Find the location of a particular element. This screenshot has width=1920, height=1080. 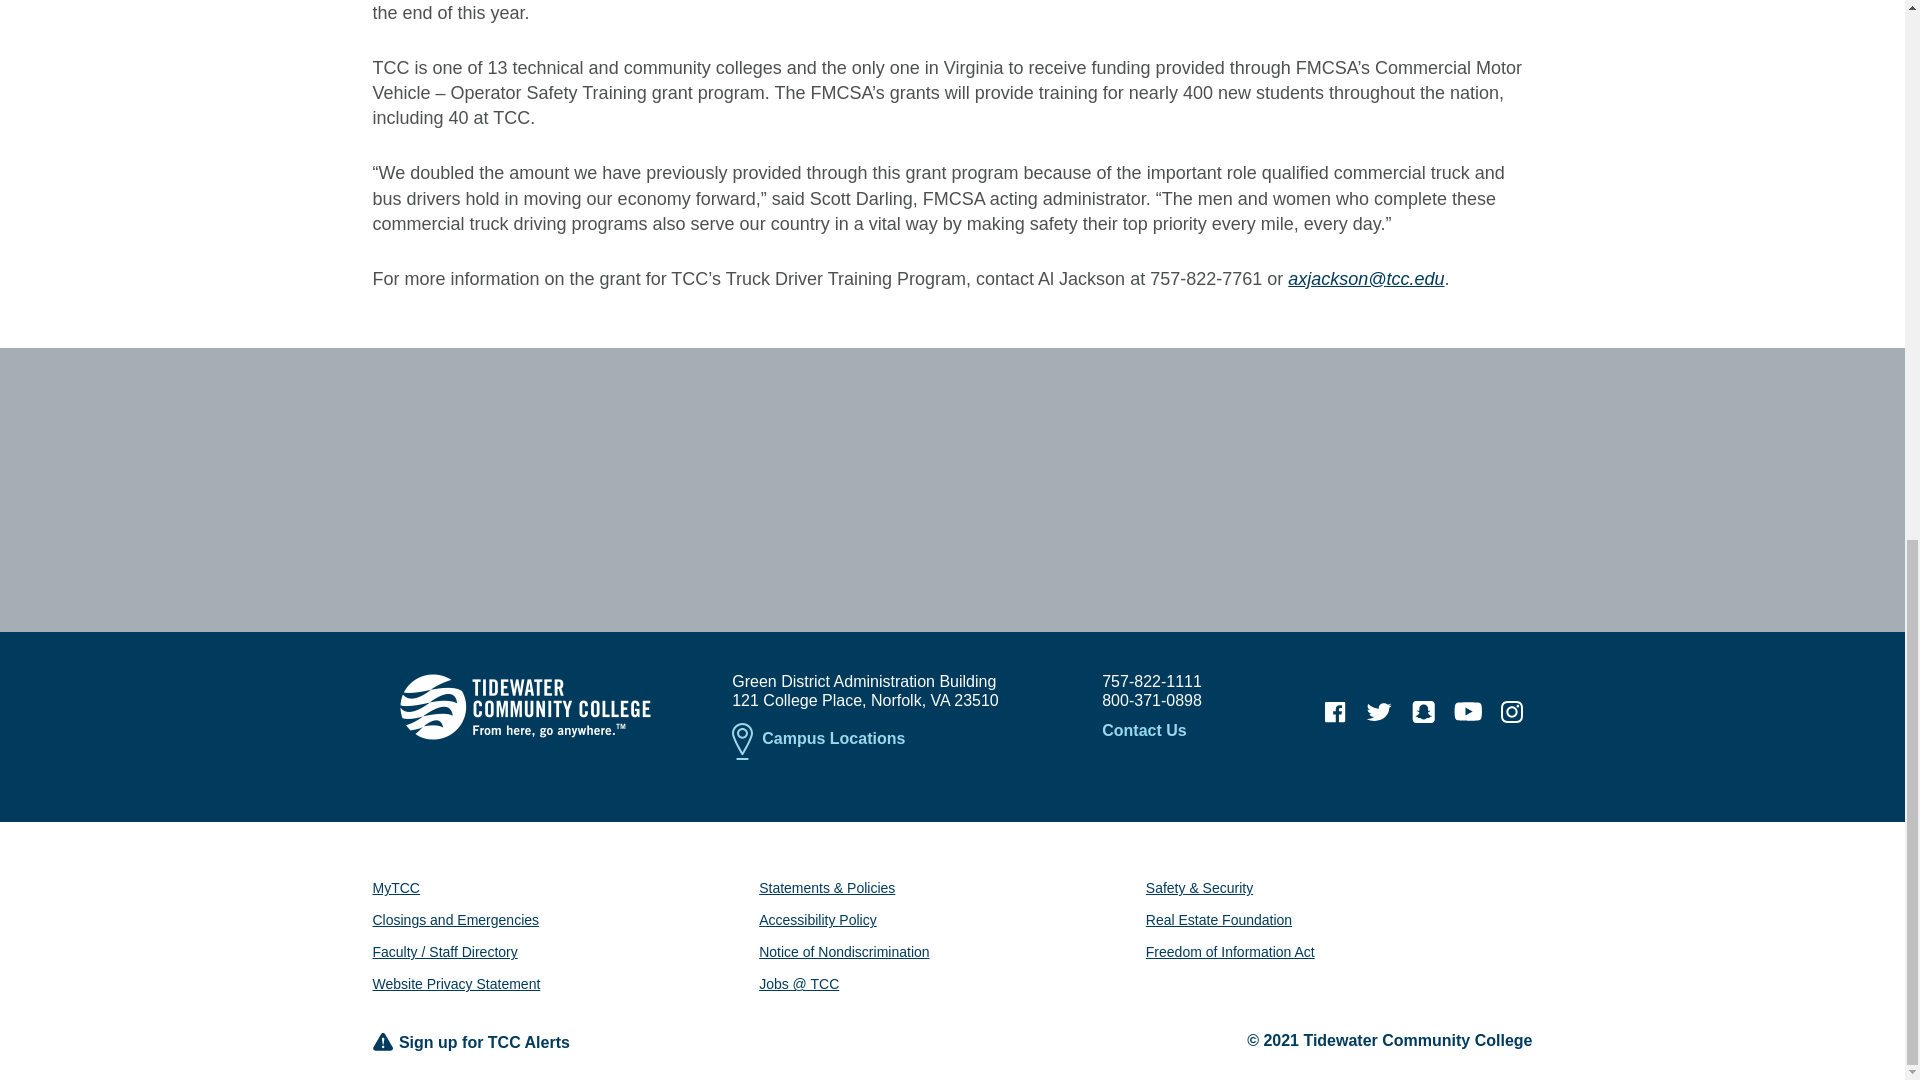

TCC on Snapchat is located at coordinates (1423, 712).